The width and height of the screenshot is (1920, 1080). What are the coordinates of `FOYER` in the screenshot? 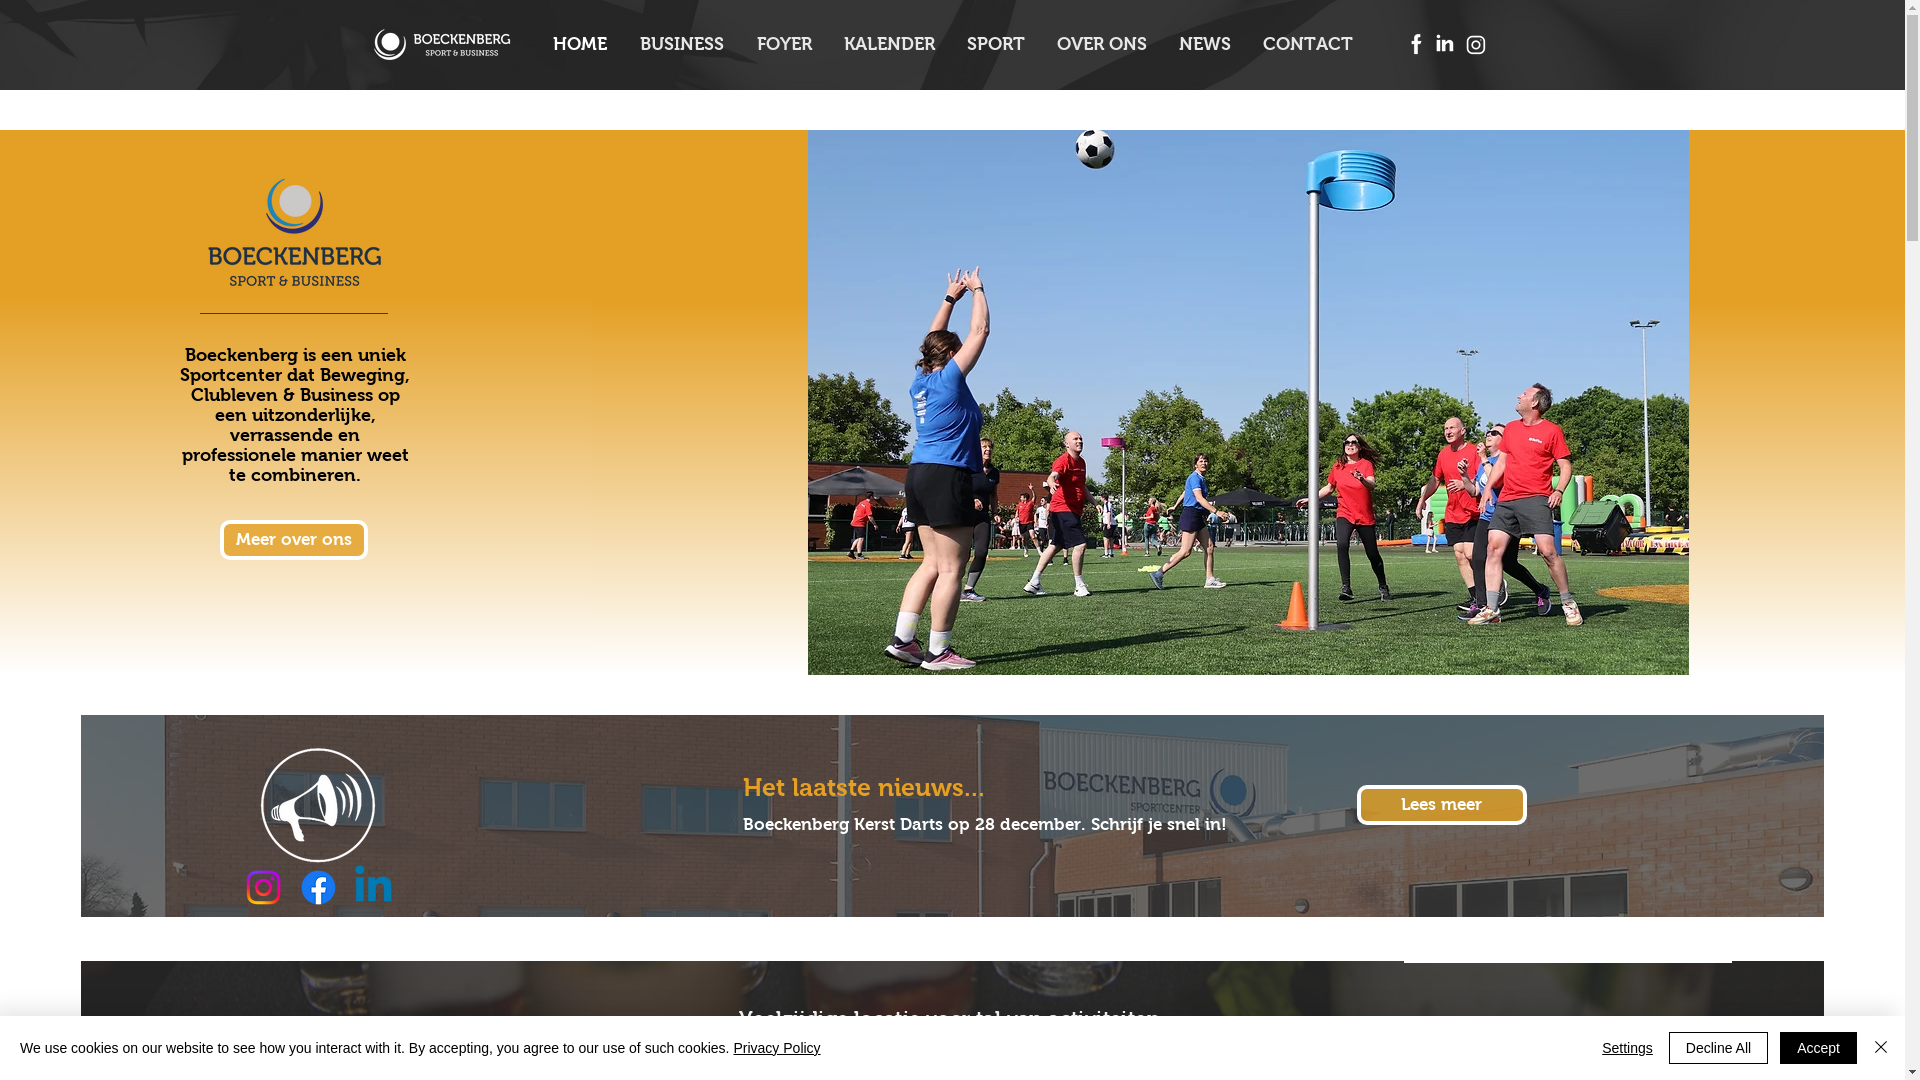 It's located at (784, 44).